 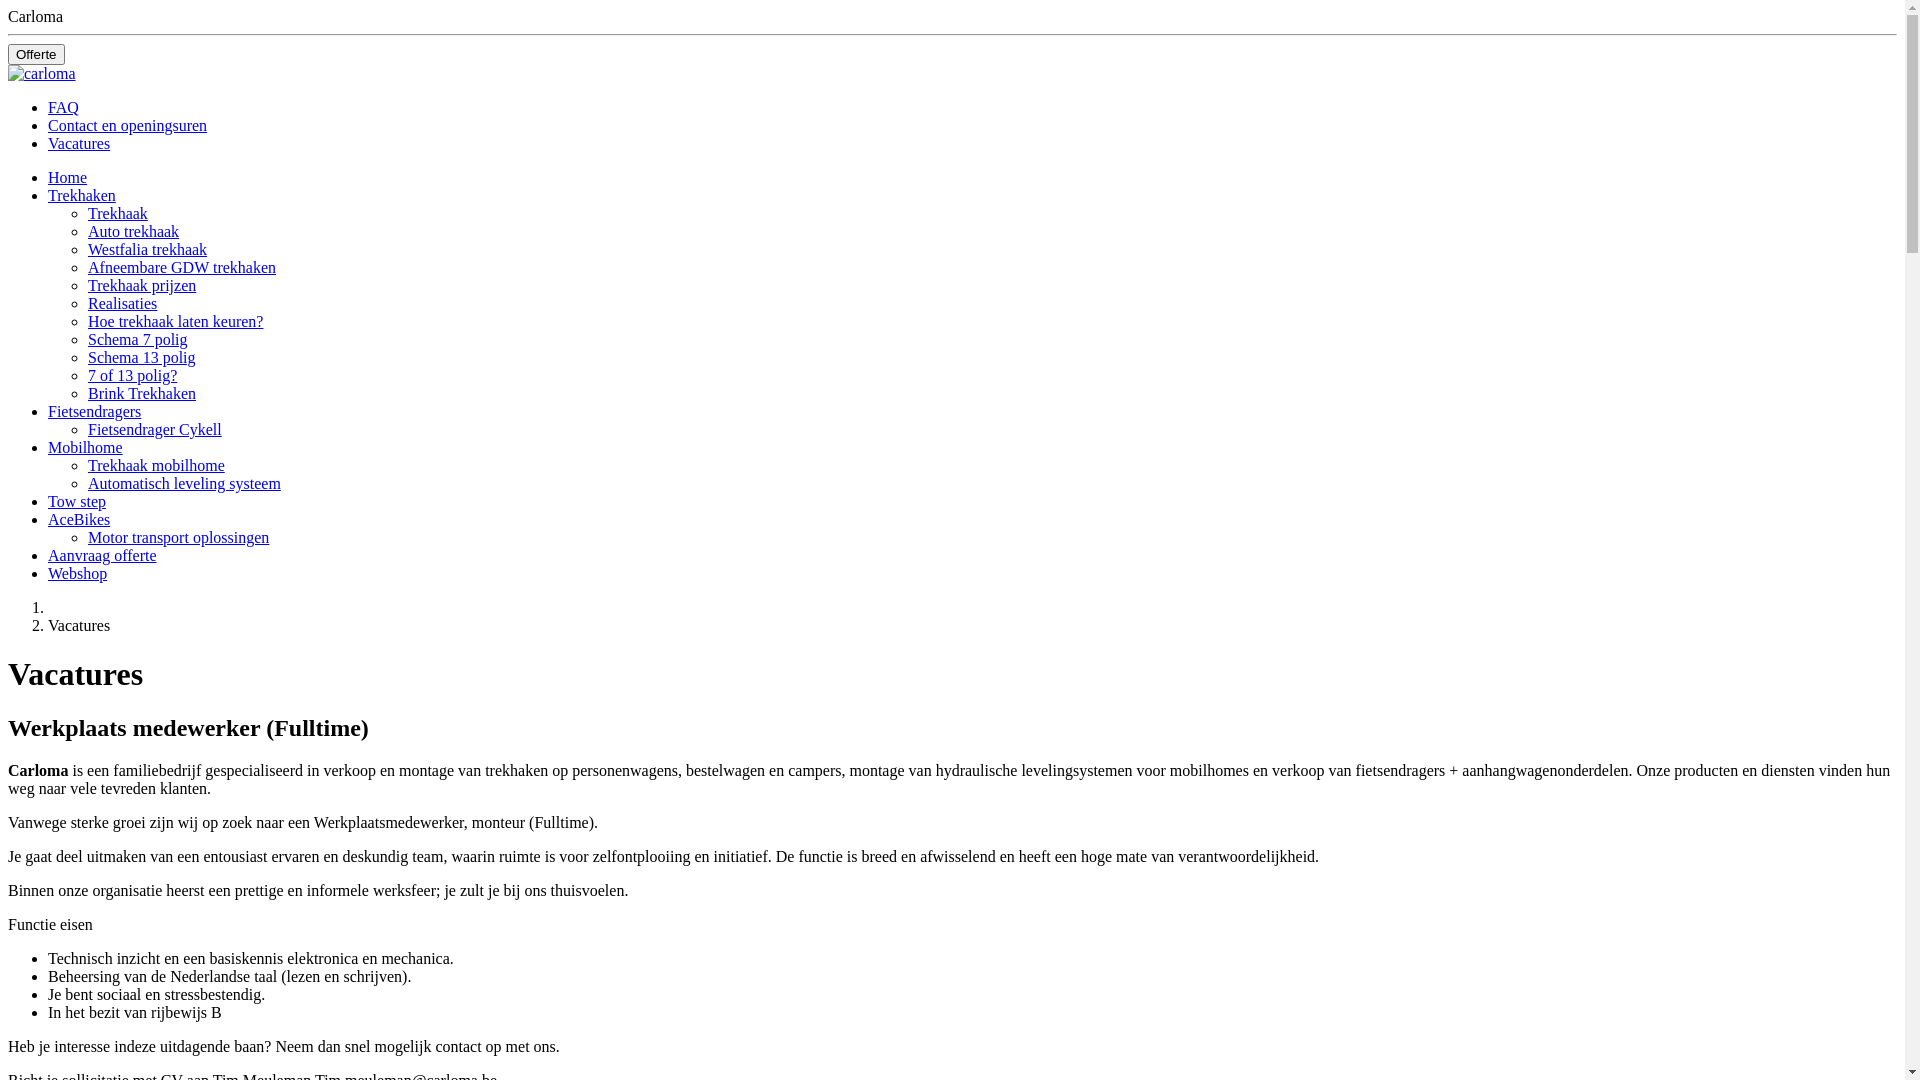 I want to click on 7 of 13 polig?, so click(x=132, y=376).